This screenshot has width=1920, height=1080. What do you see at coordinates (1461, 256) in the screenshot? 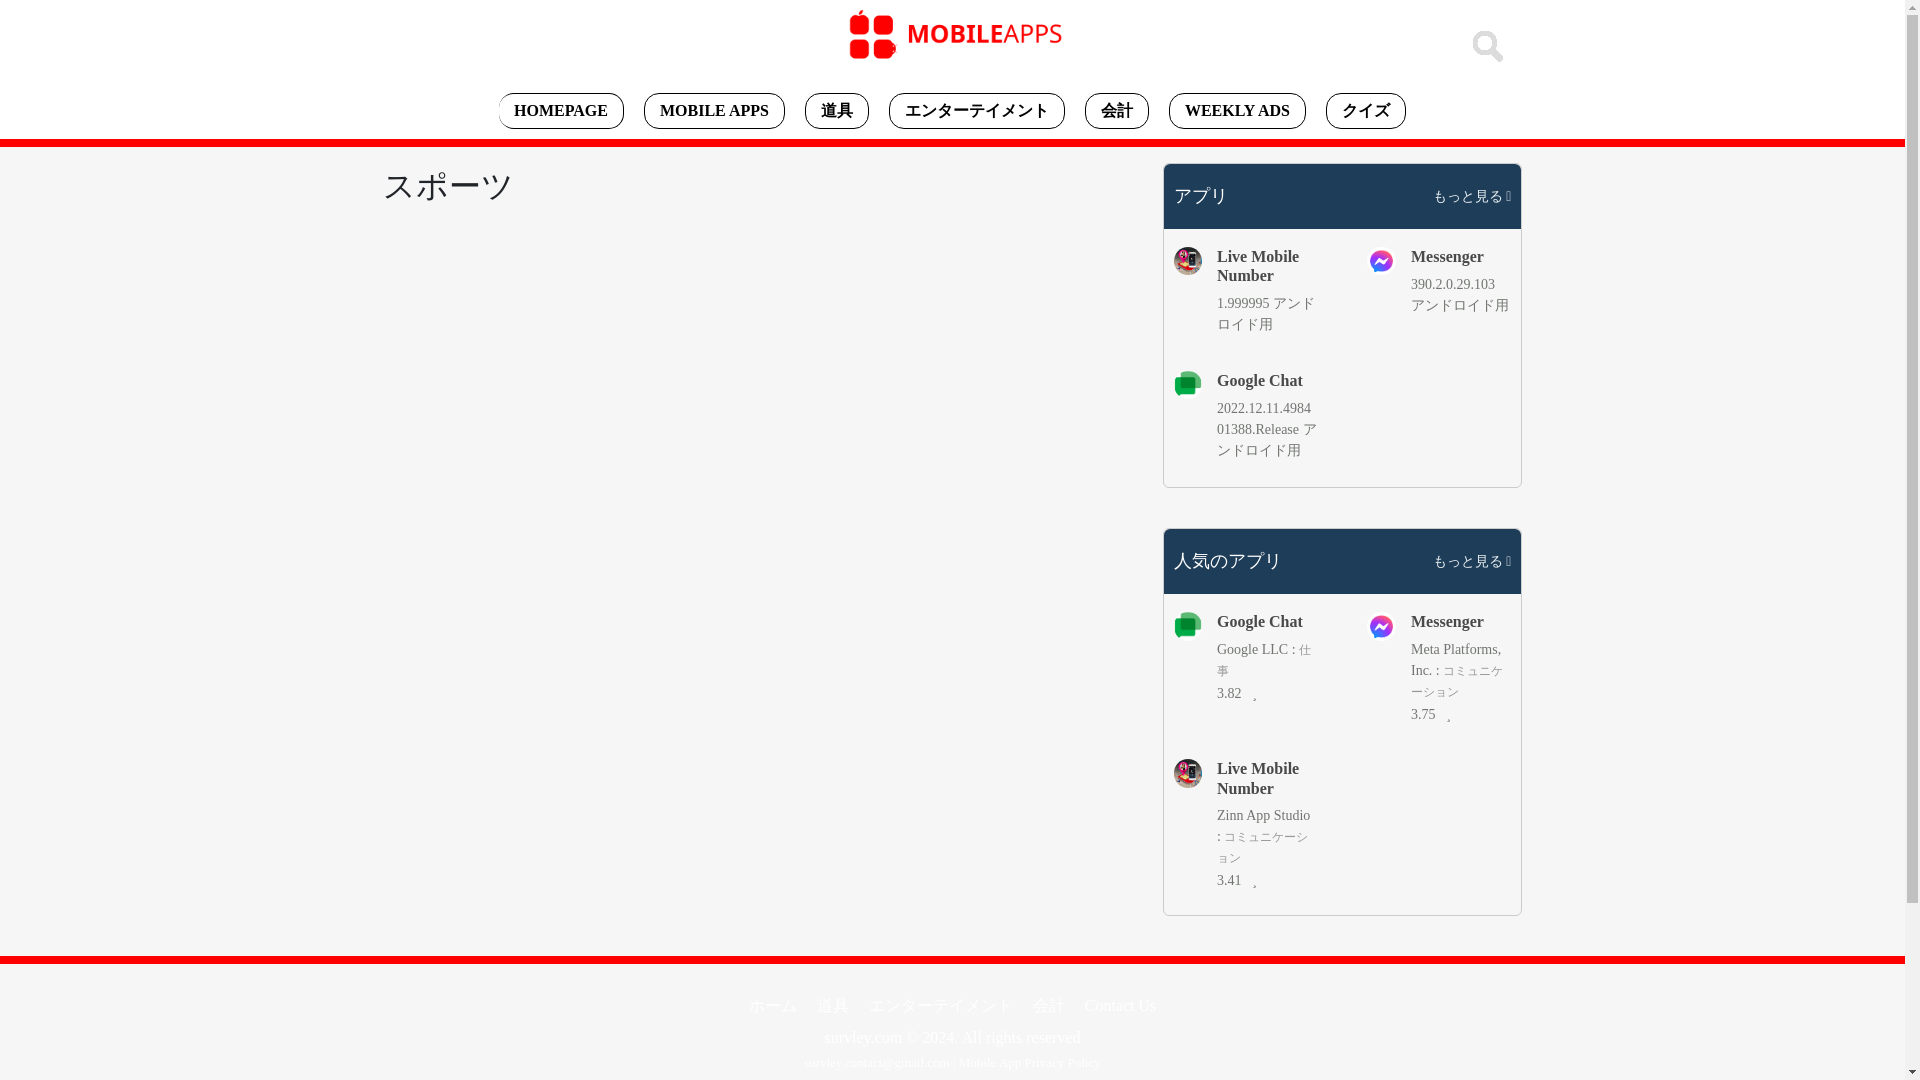
I see `Messenger` at bounding box center [1461, 256].